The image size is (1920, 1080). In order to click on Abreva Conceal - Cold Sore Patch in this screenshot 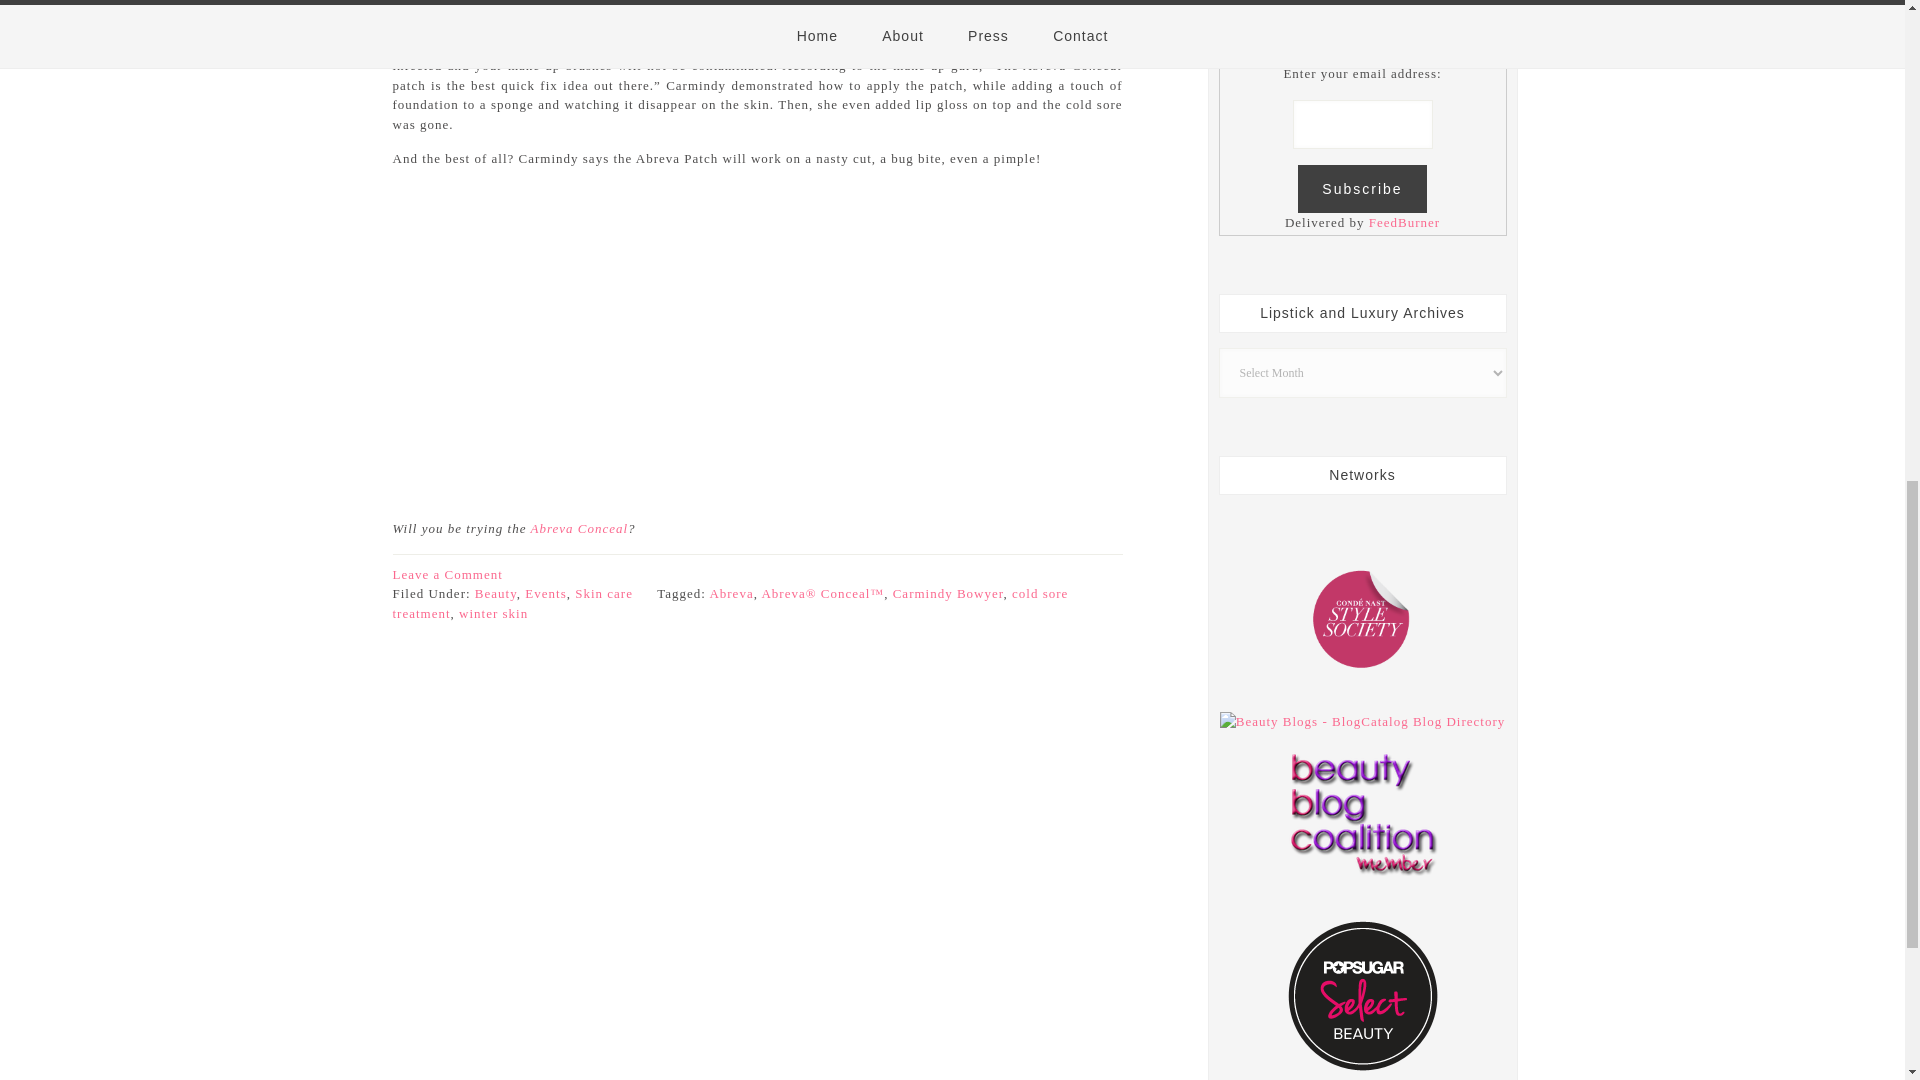, I will do `click(578, 528)`.